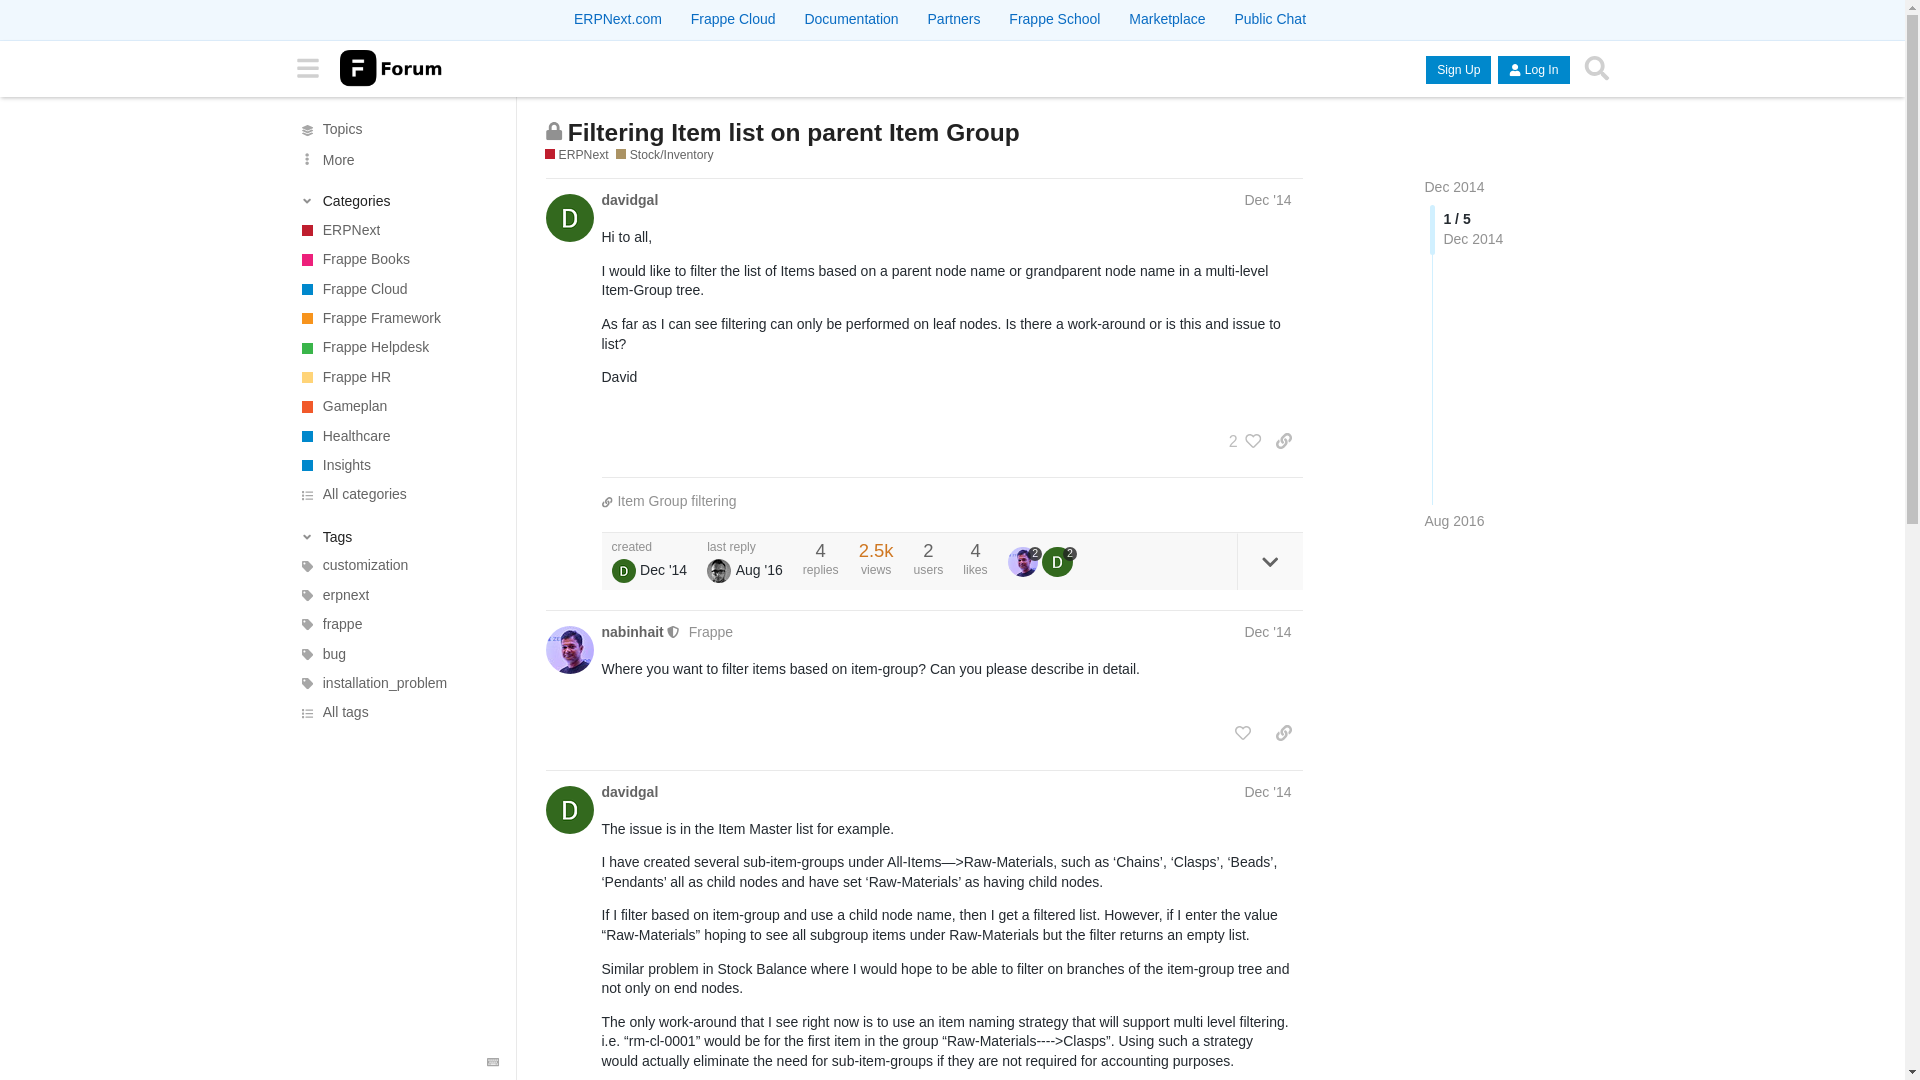  Describe the element at coordinates (307, 68) in the screenshot. I see `Sidebar` at that location.